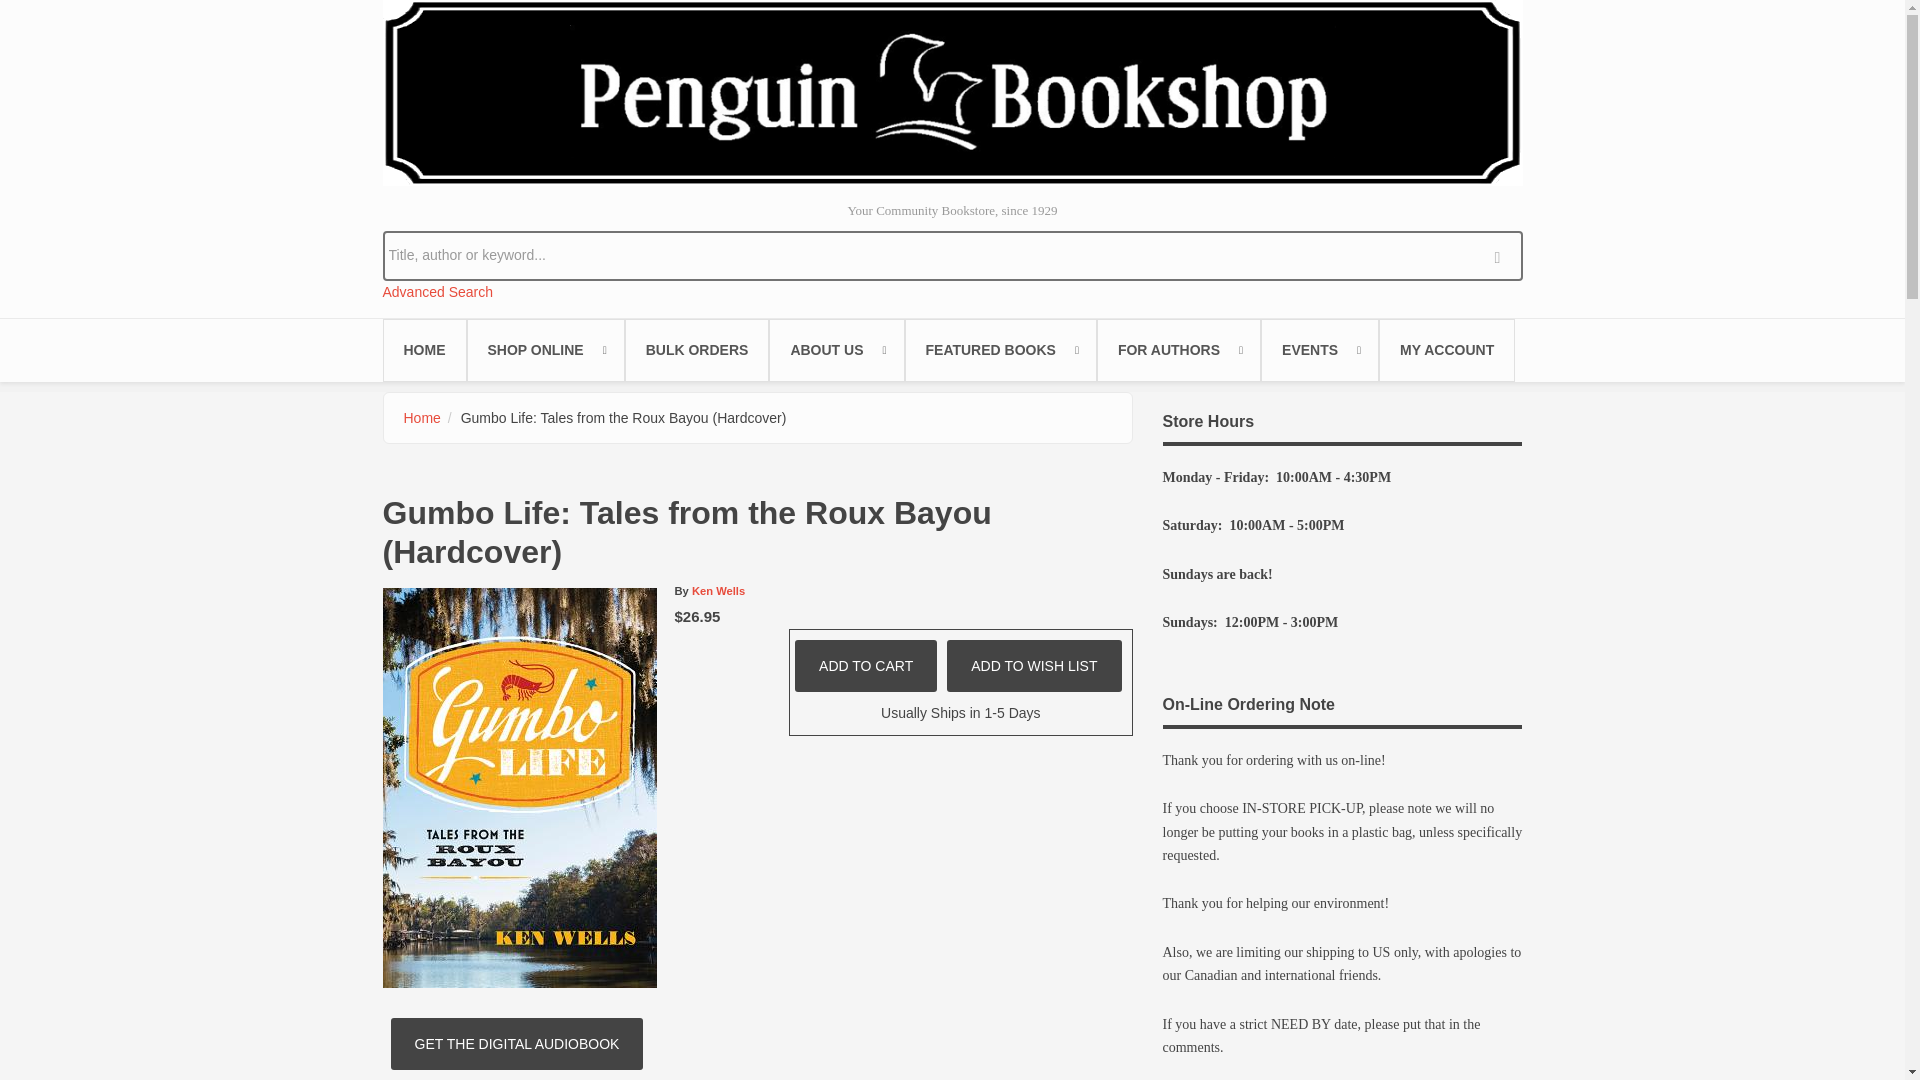  What do you see at coordinates (718, 591) in the screenshot?
I see `Ken Wells` at bounding box center [718, 591].